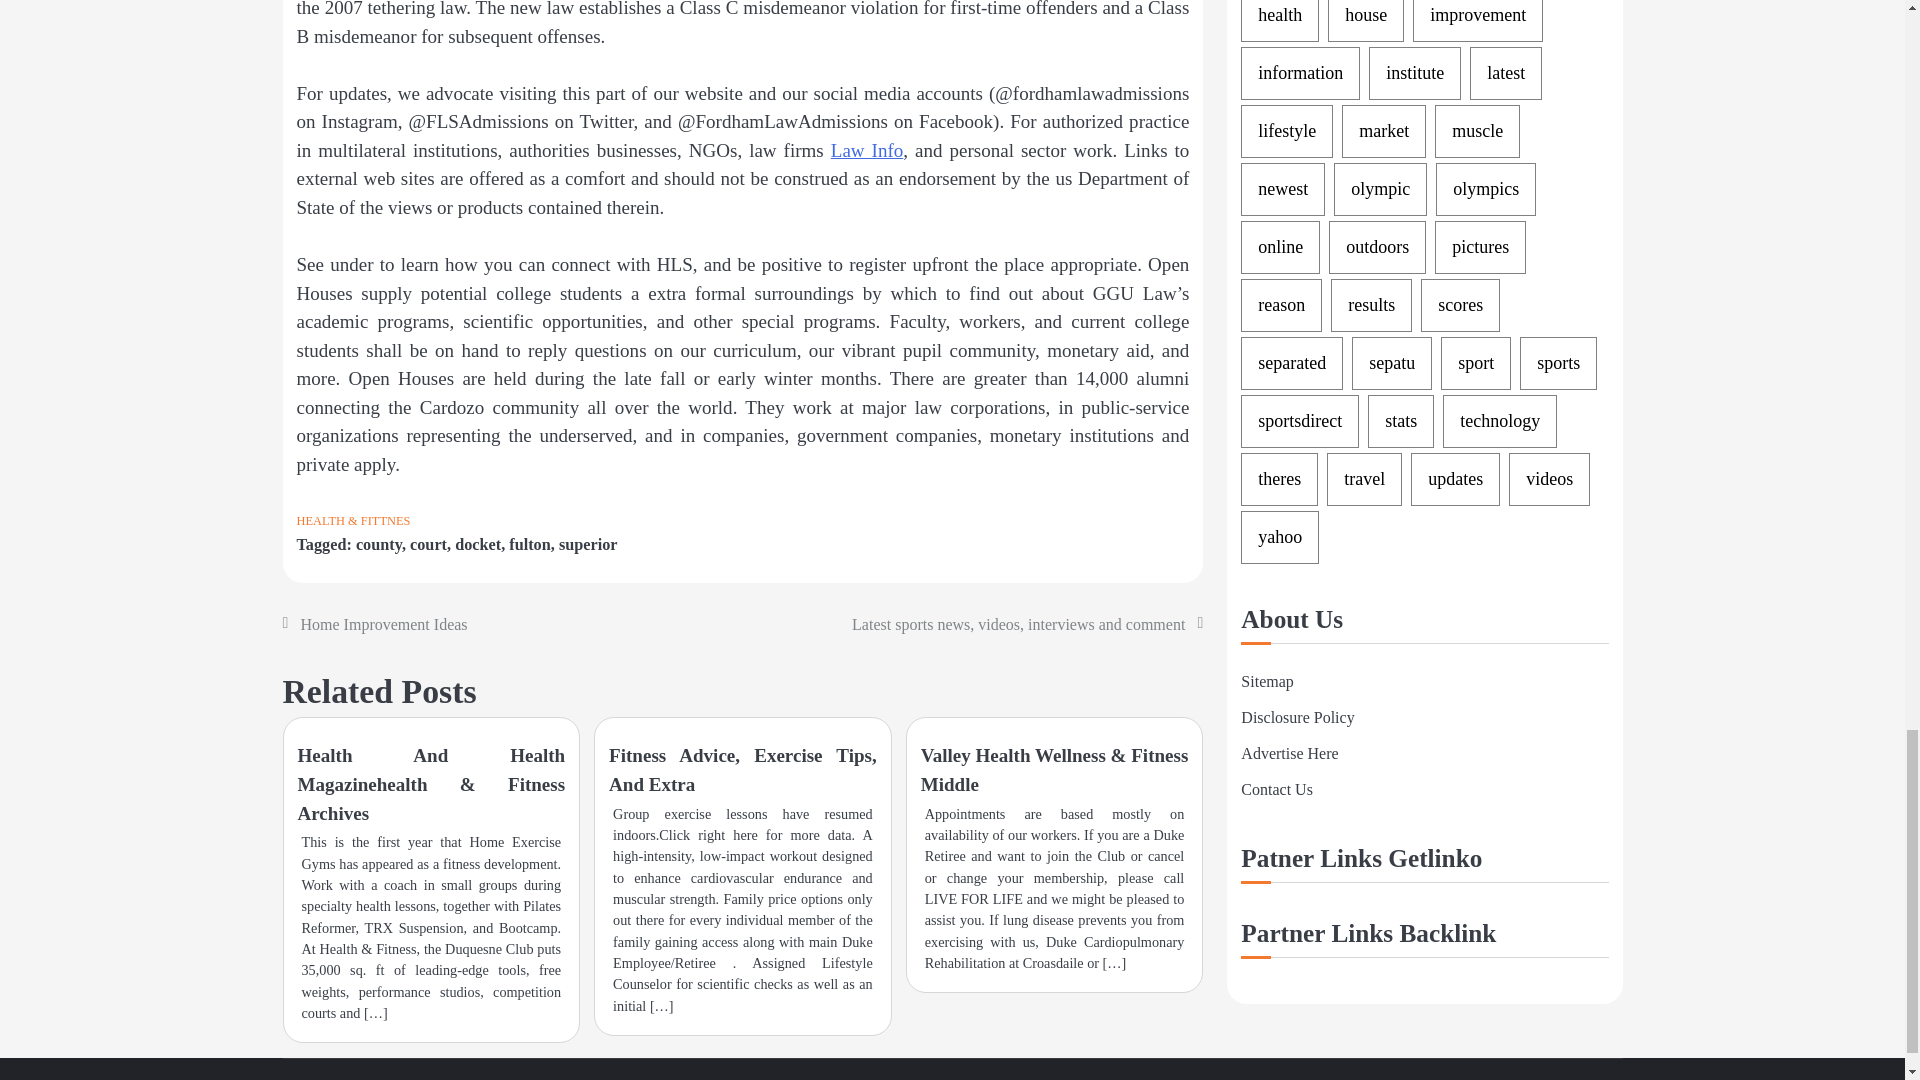 The width and height of the screenshot is (1920, 1080). What do you see at coordinates (588, 544) in the screenshot?
I see `superior` at bounding box center [588, 544].